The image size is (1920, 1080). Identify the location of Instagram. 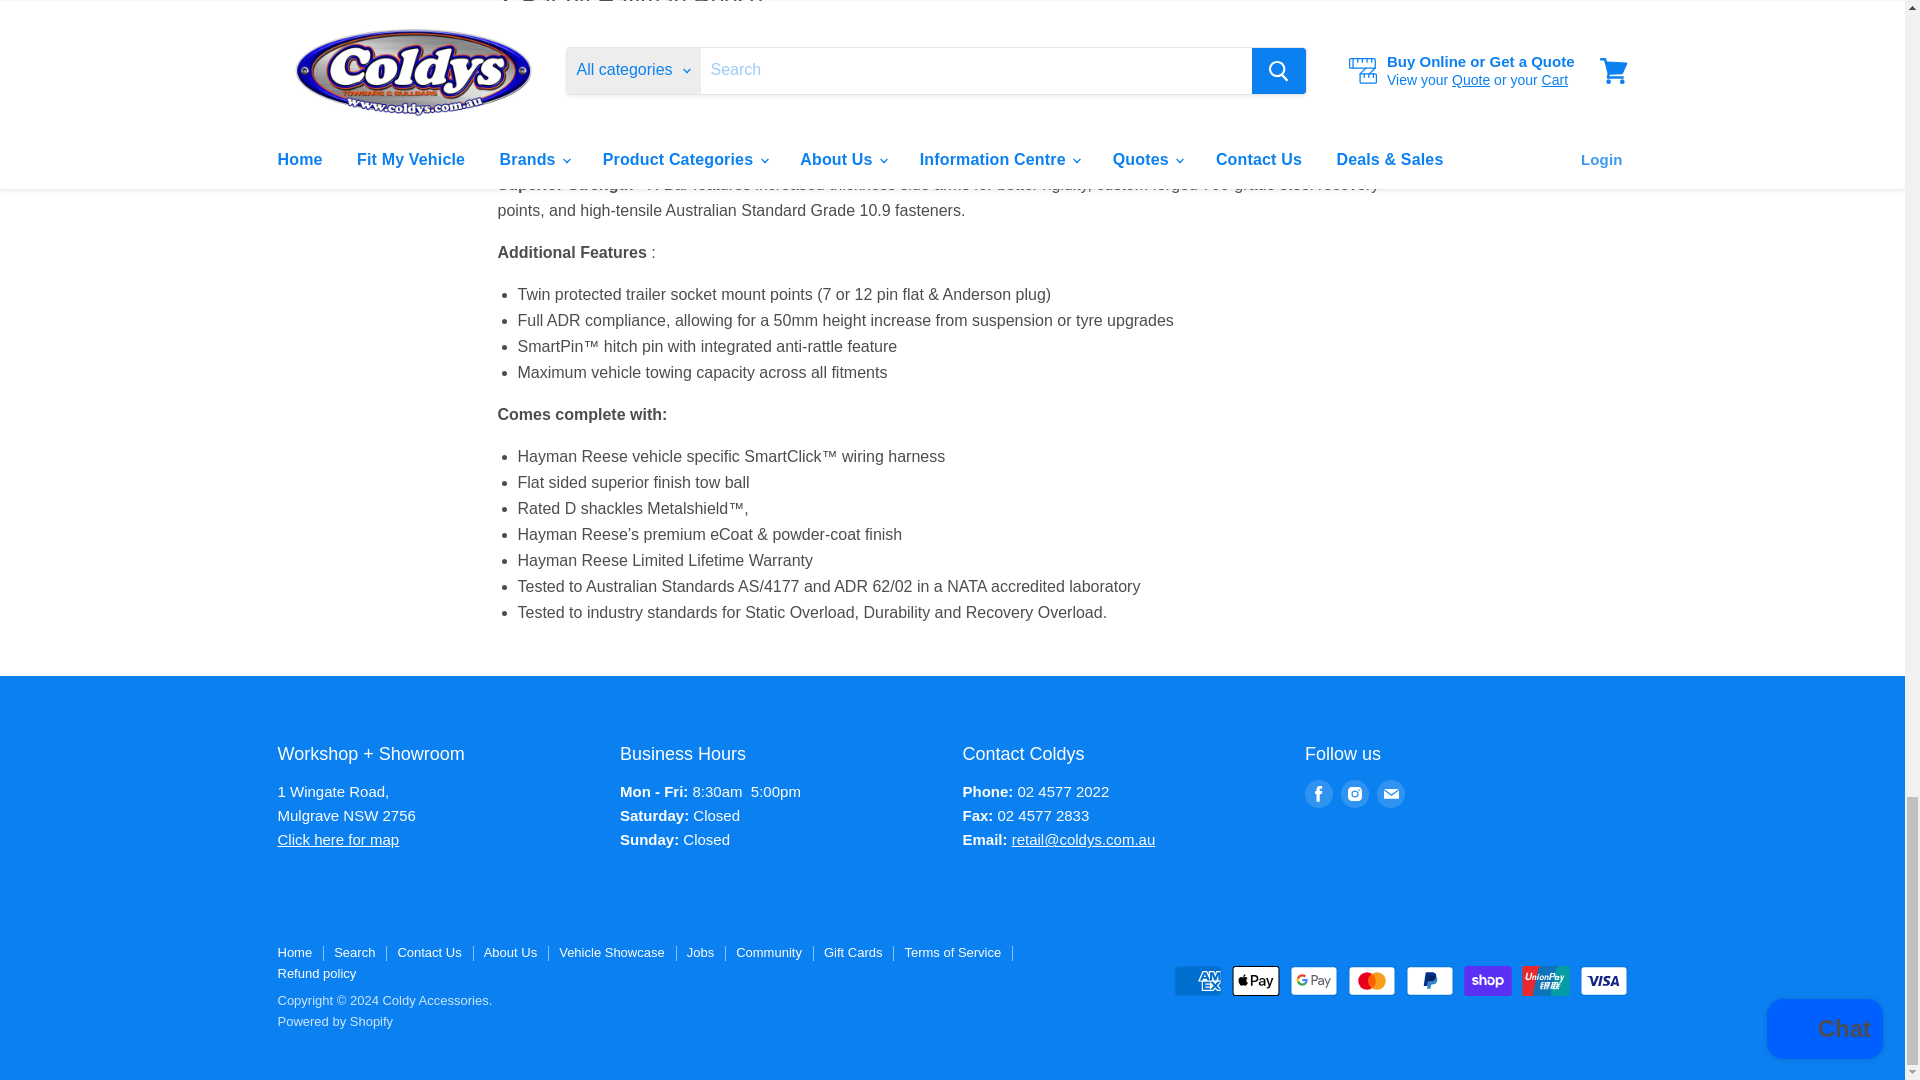
(1354, 793).